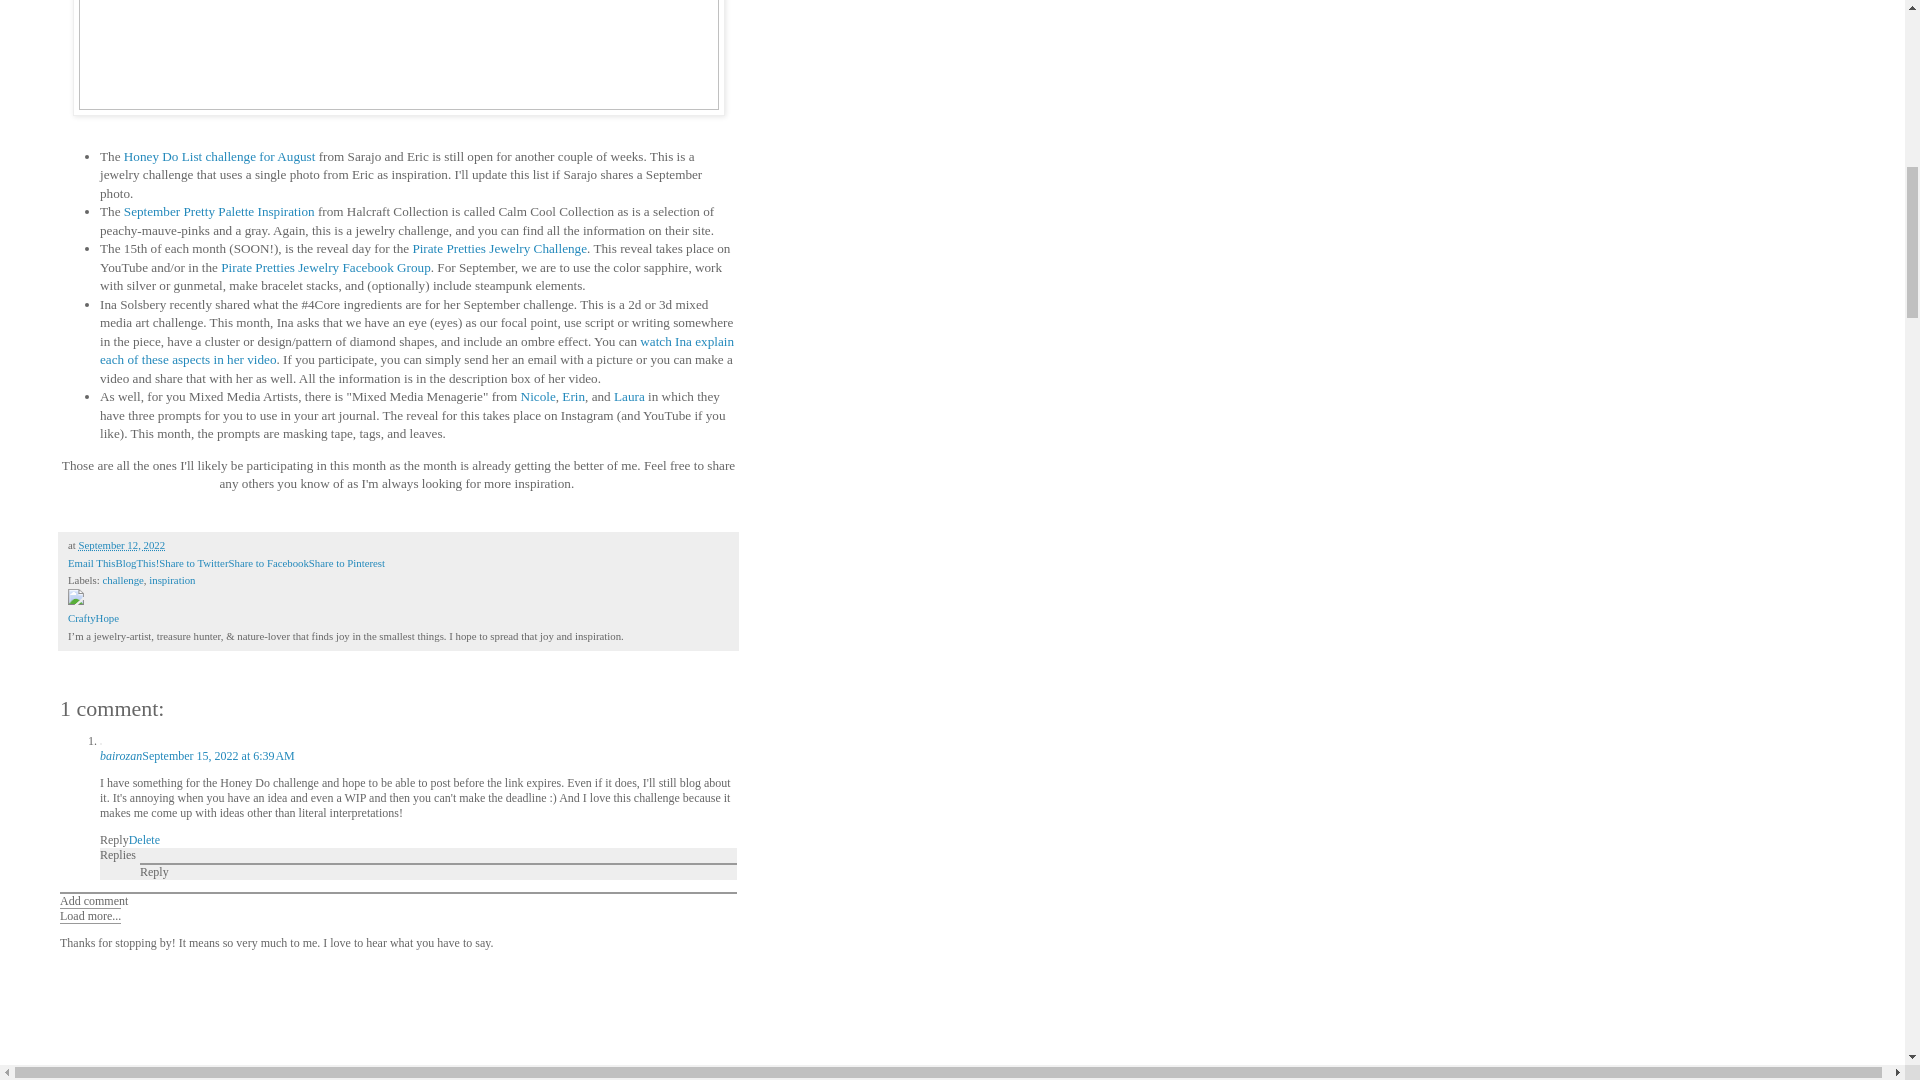  Describe the element at coordinates (220, 156) in the screenshot. I see `Honey Do List challenge for August` at that location.